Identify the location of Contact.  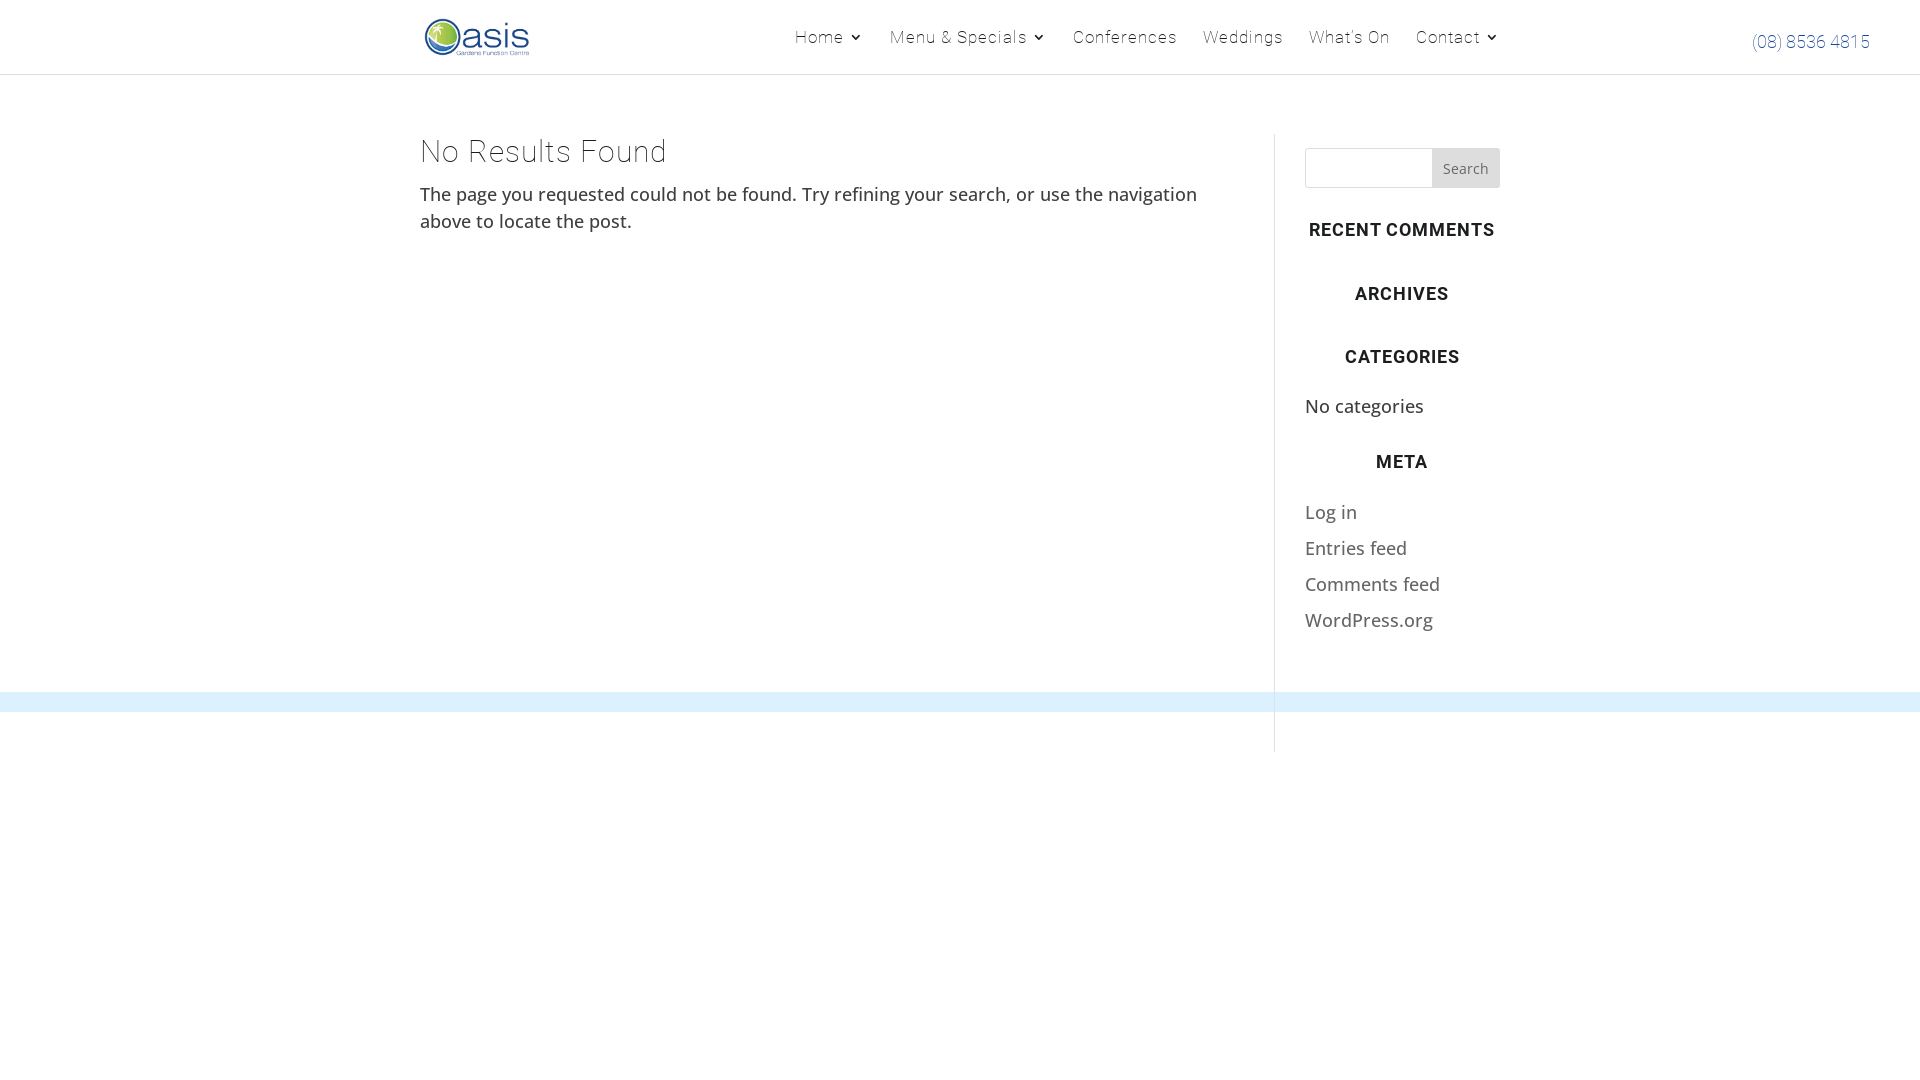
(1458, 52).